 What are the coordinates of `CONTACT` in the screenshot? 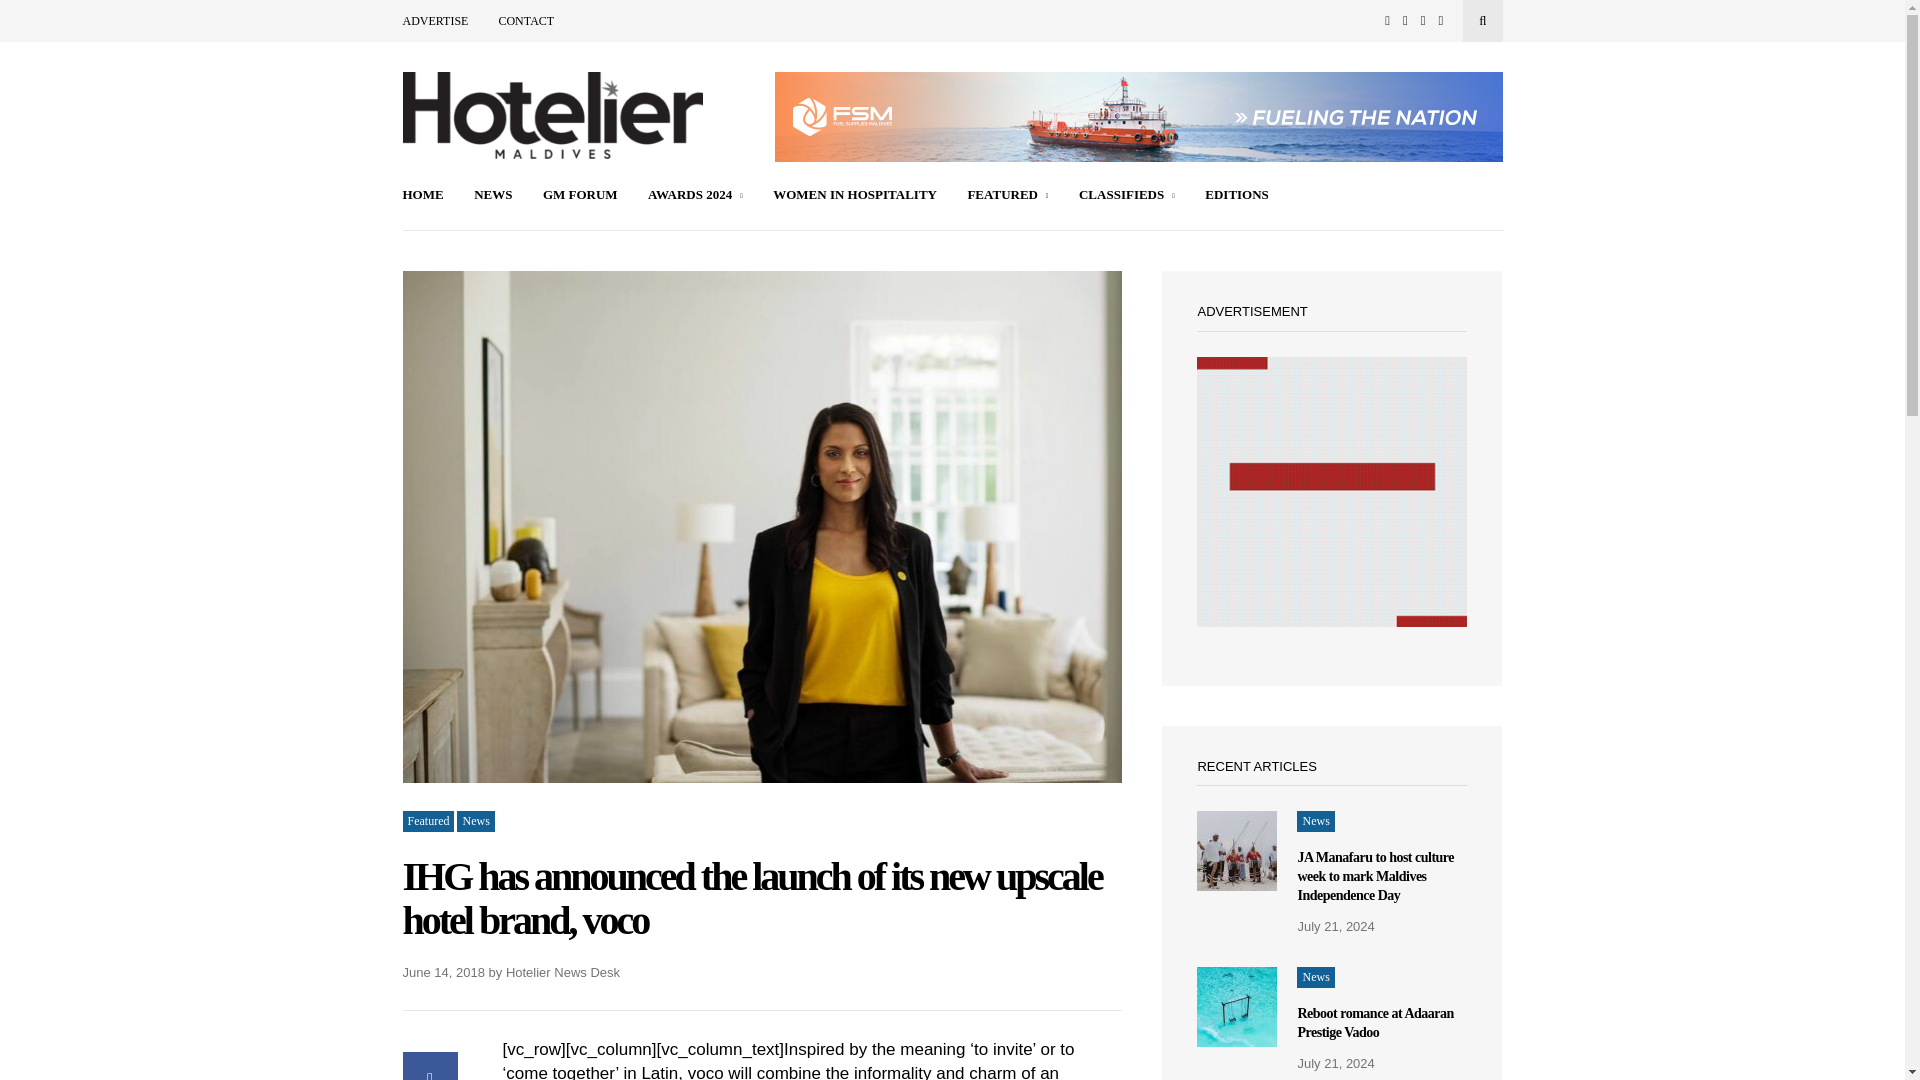 It's located at (526, 21).